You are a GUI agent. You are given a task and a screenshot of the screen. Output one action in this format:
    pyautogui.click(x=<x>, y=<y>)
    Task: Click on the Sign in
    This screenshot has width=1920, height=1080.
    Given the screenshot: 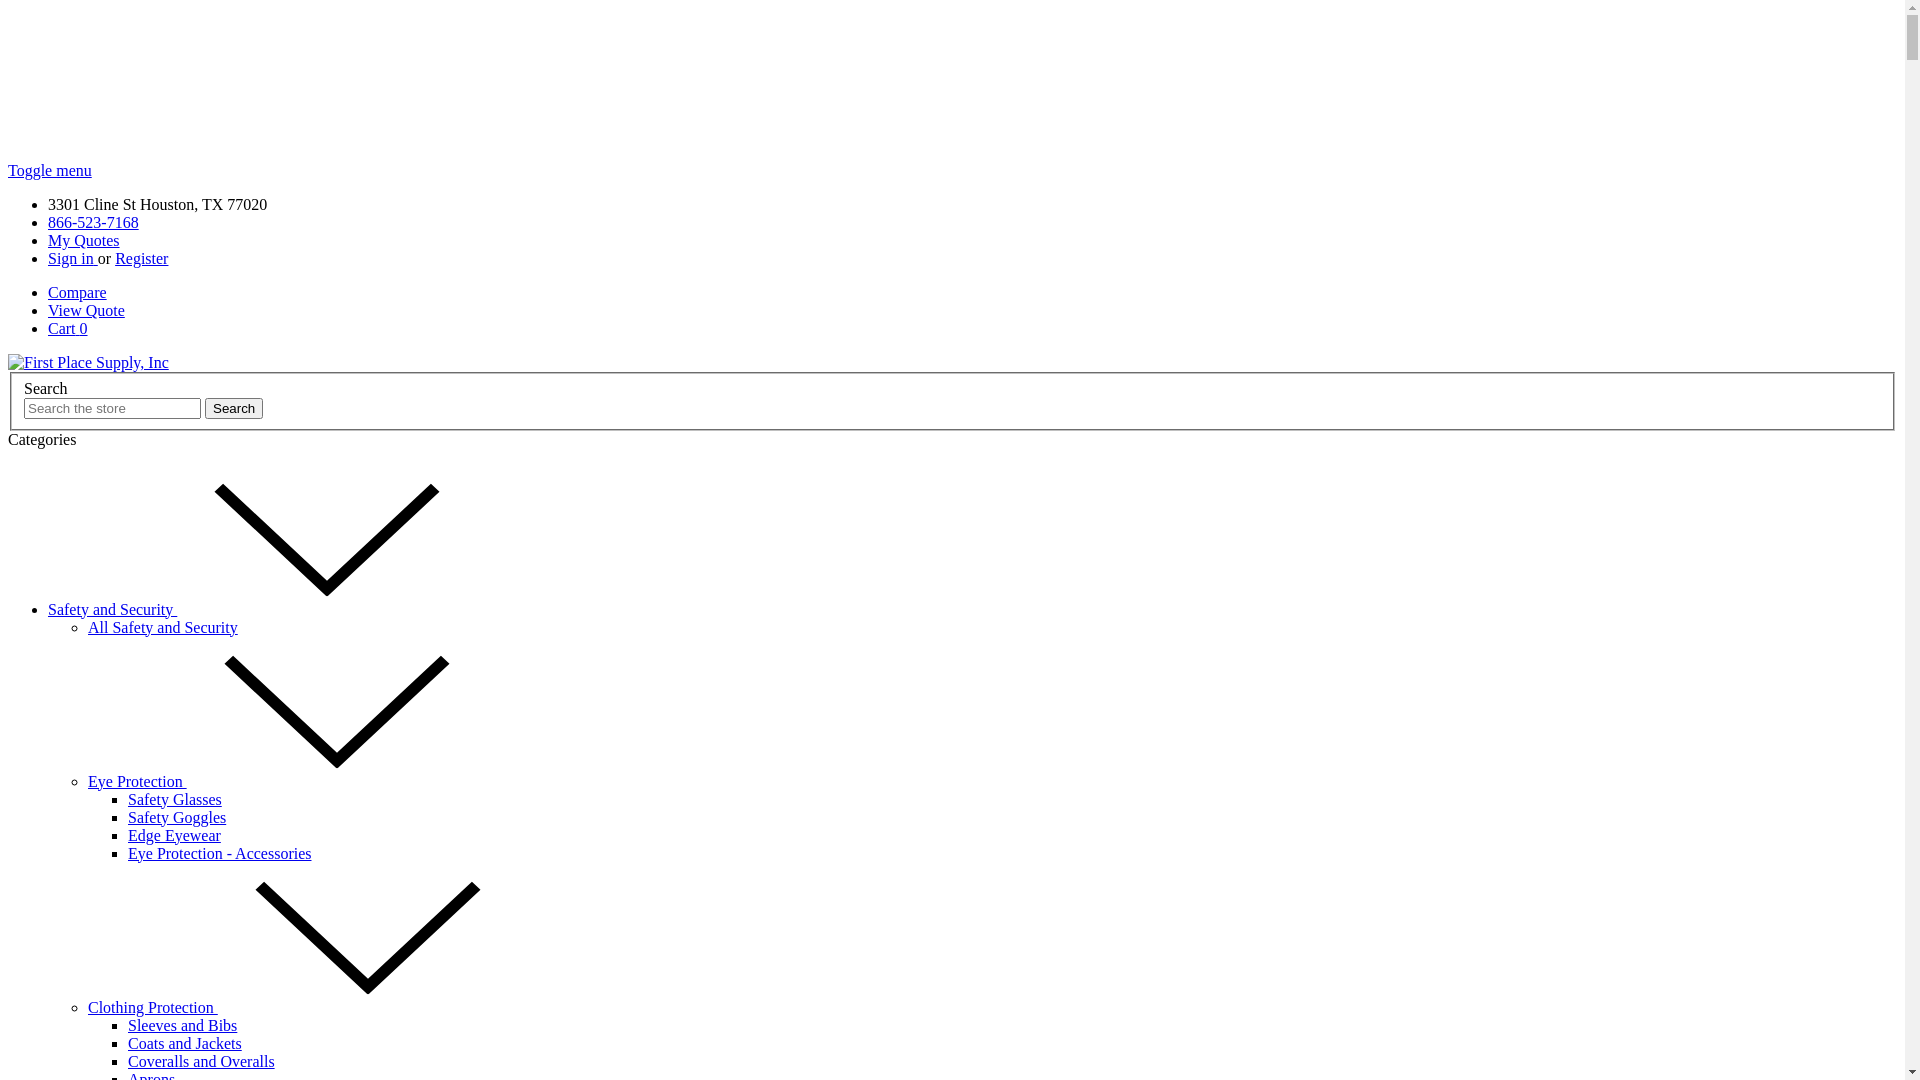 What is the action you would take?
    pyautogui.click(x=73, y=258)
    